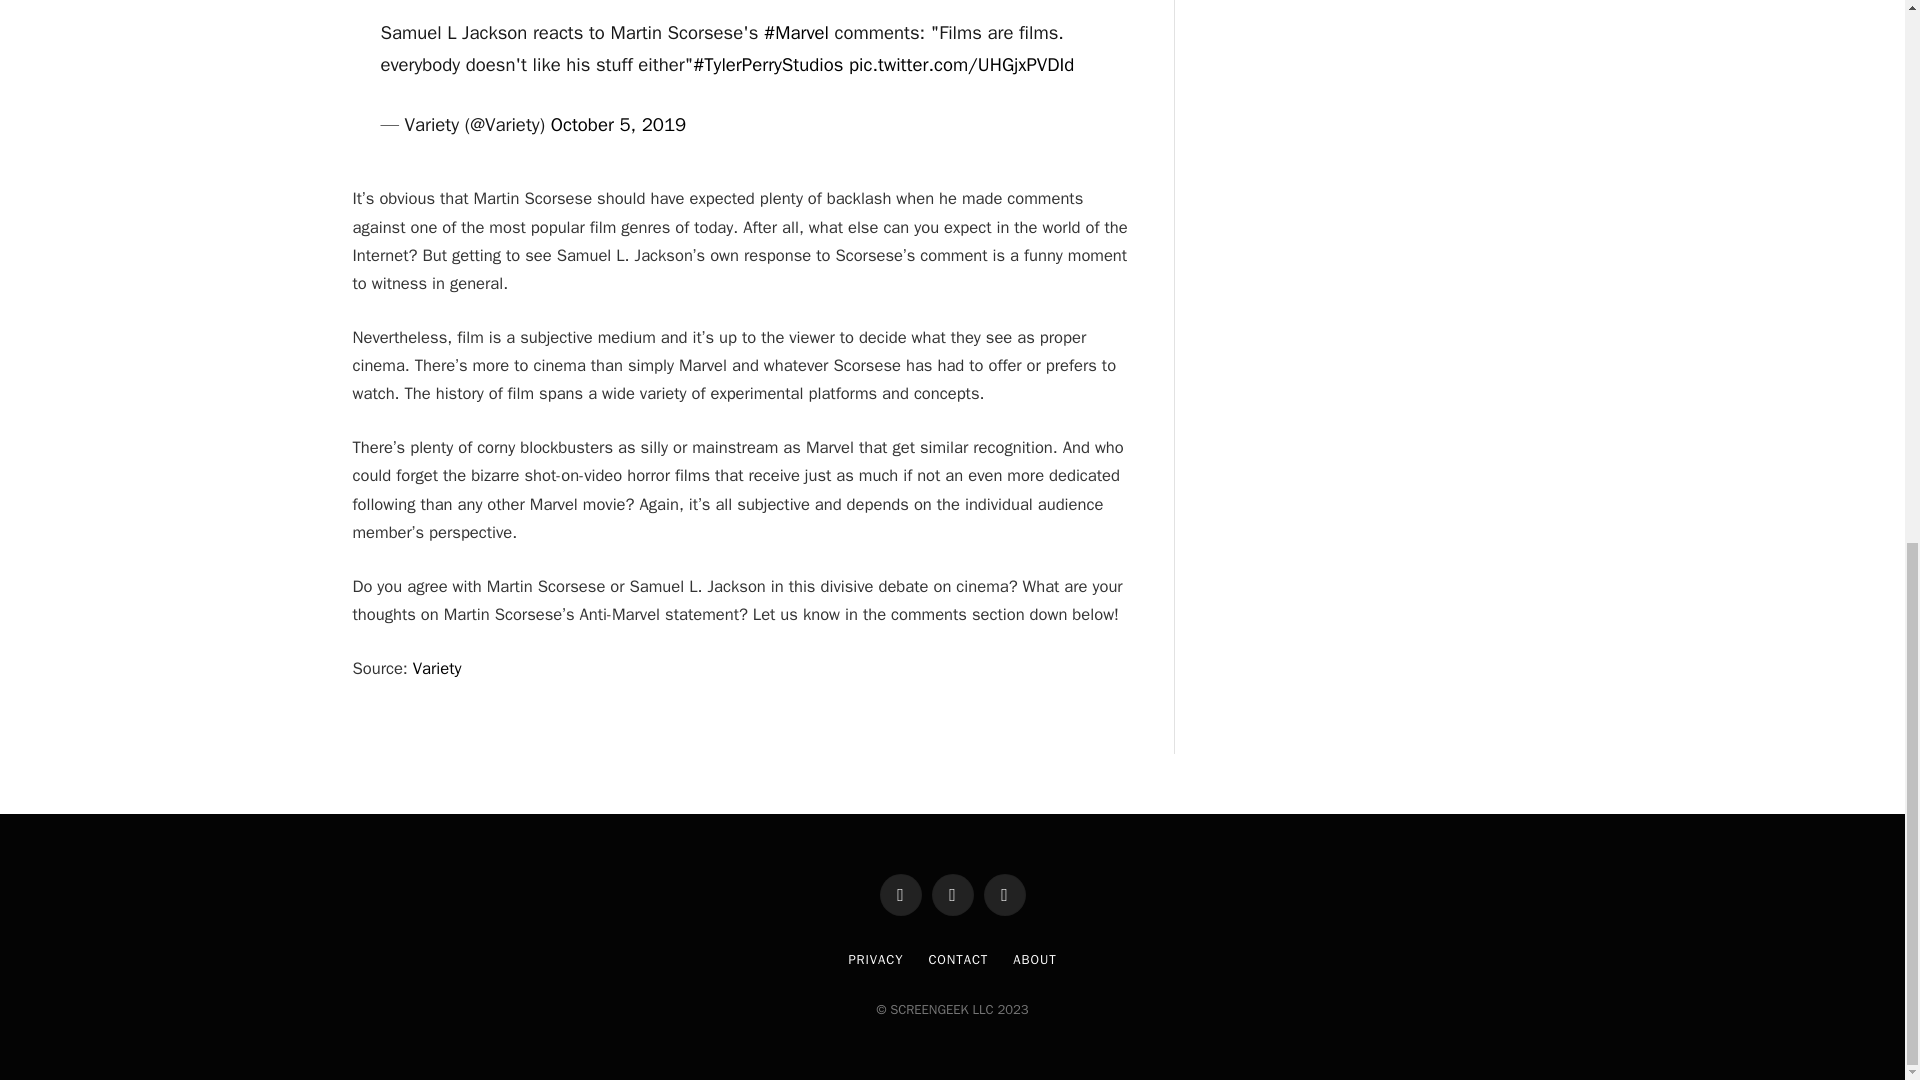  What do you see at coordinates (1034, 959) in the screenshot?
I see `ABOUT` at bounding box center [1034, 959].